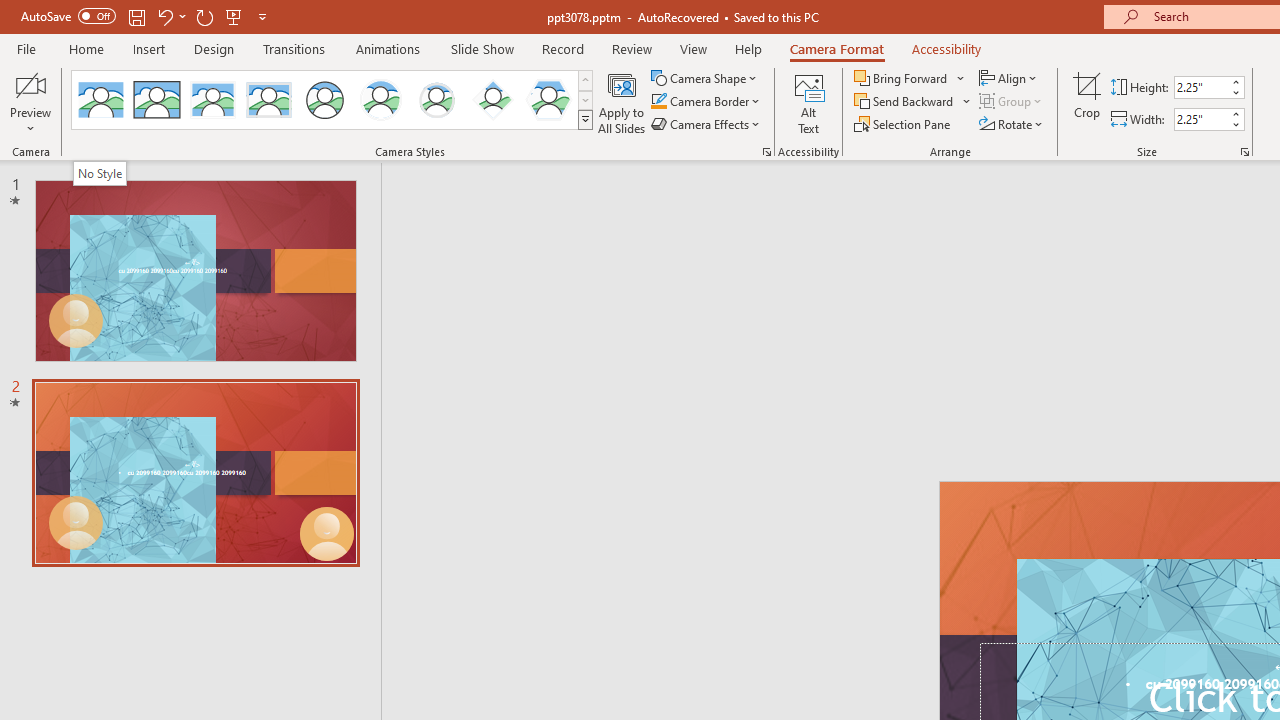 The height and width of the screenshot is (720, 1280). Describe the element at coordinates (693, 48) in the screenshot. I see `View` at that location.